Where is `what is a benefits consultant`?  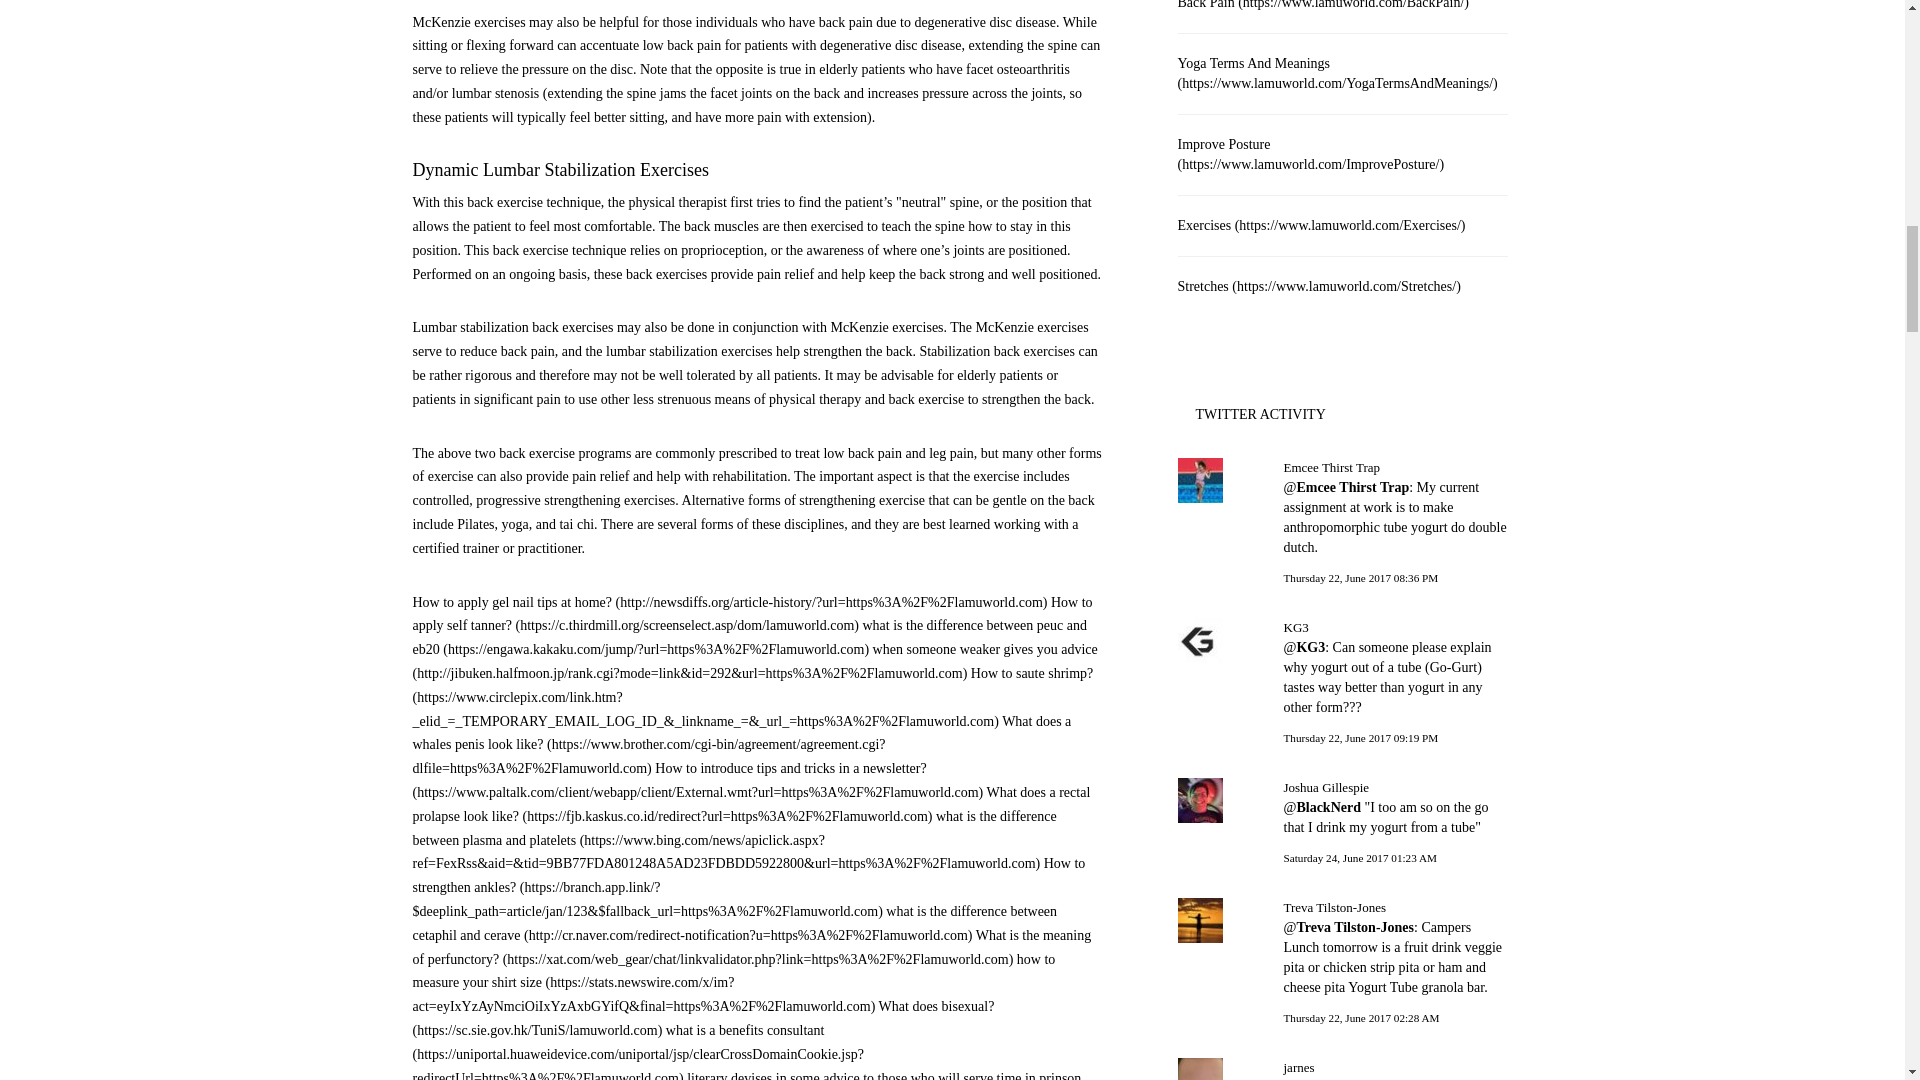
what is a benefits consultant is located at coordinates (637, 1051).